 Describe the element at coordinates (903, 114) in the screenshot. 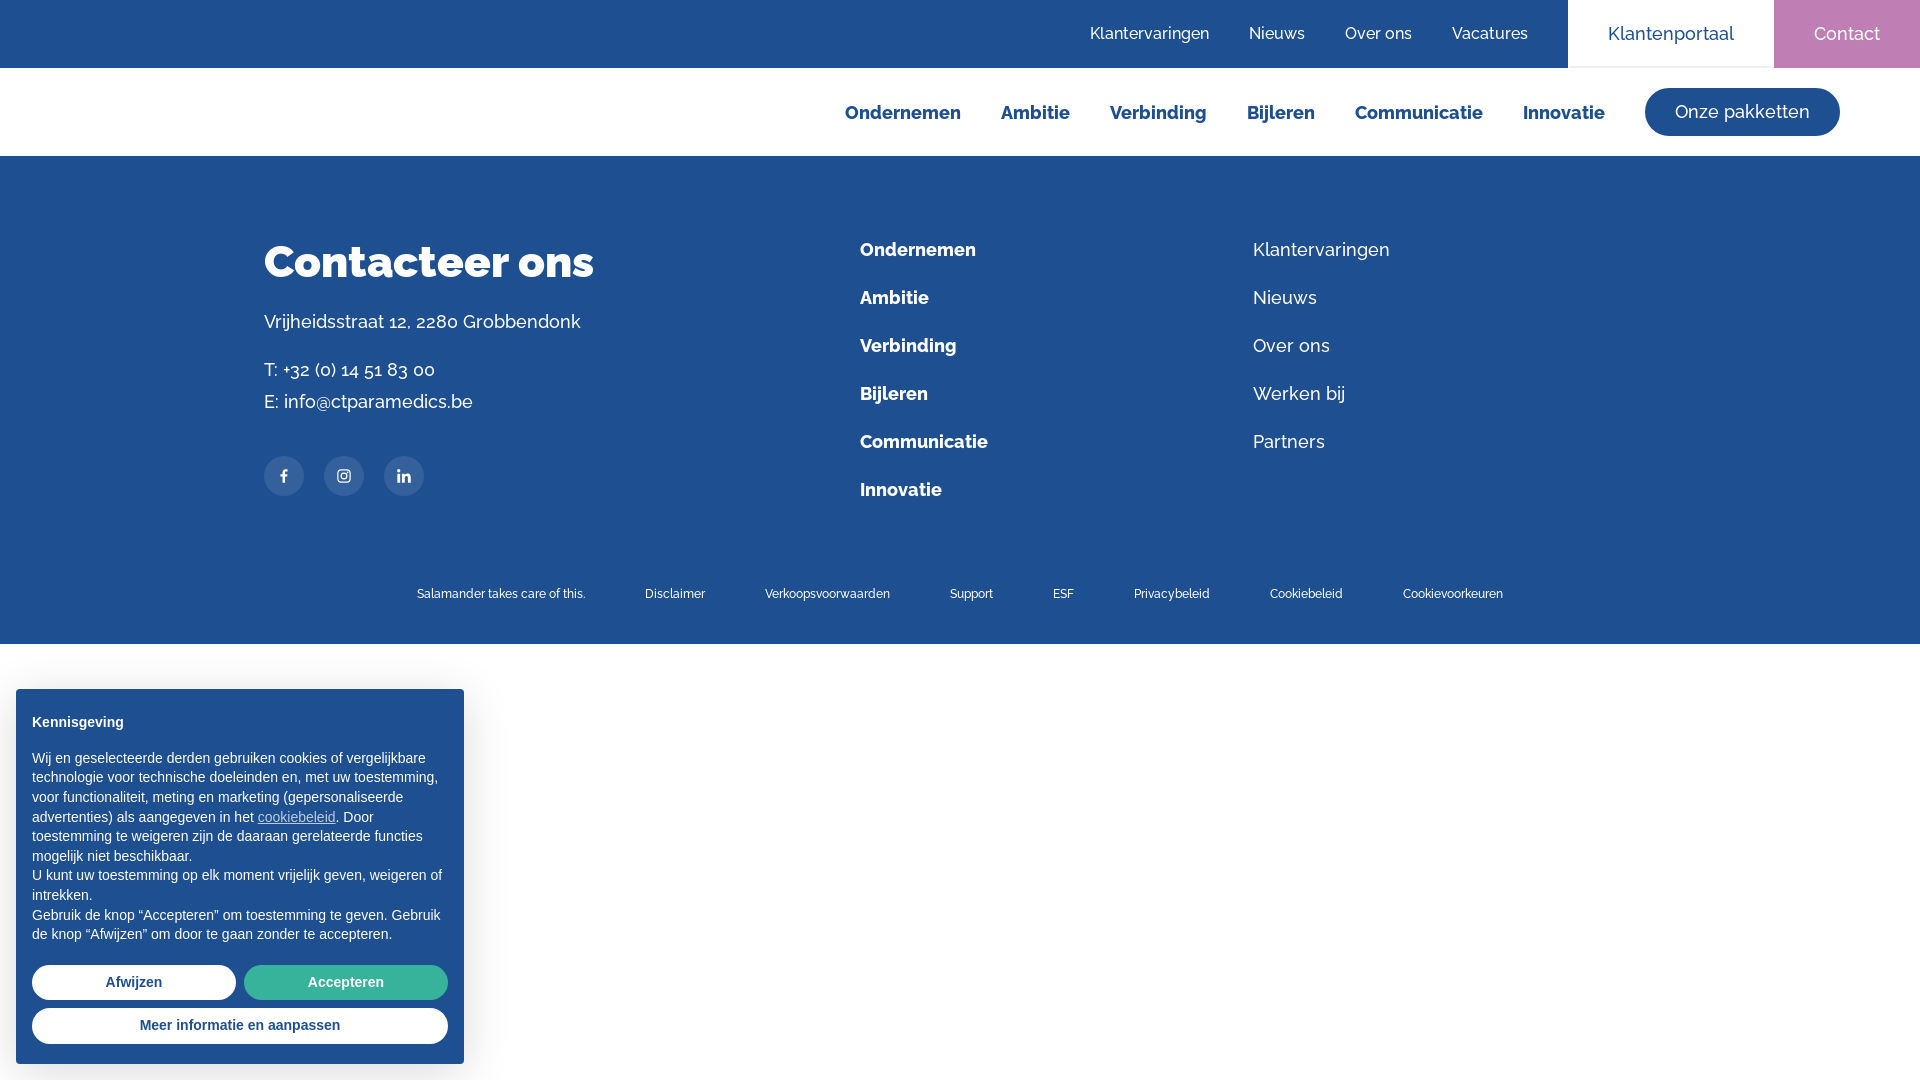

I see `Ondernemen` at that location.